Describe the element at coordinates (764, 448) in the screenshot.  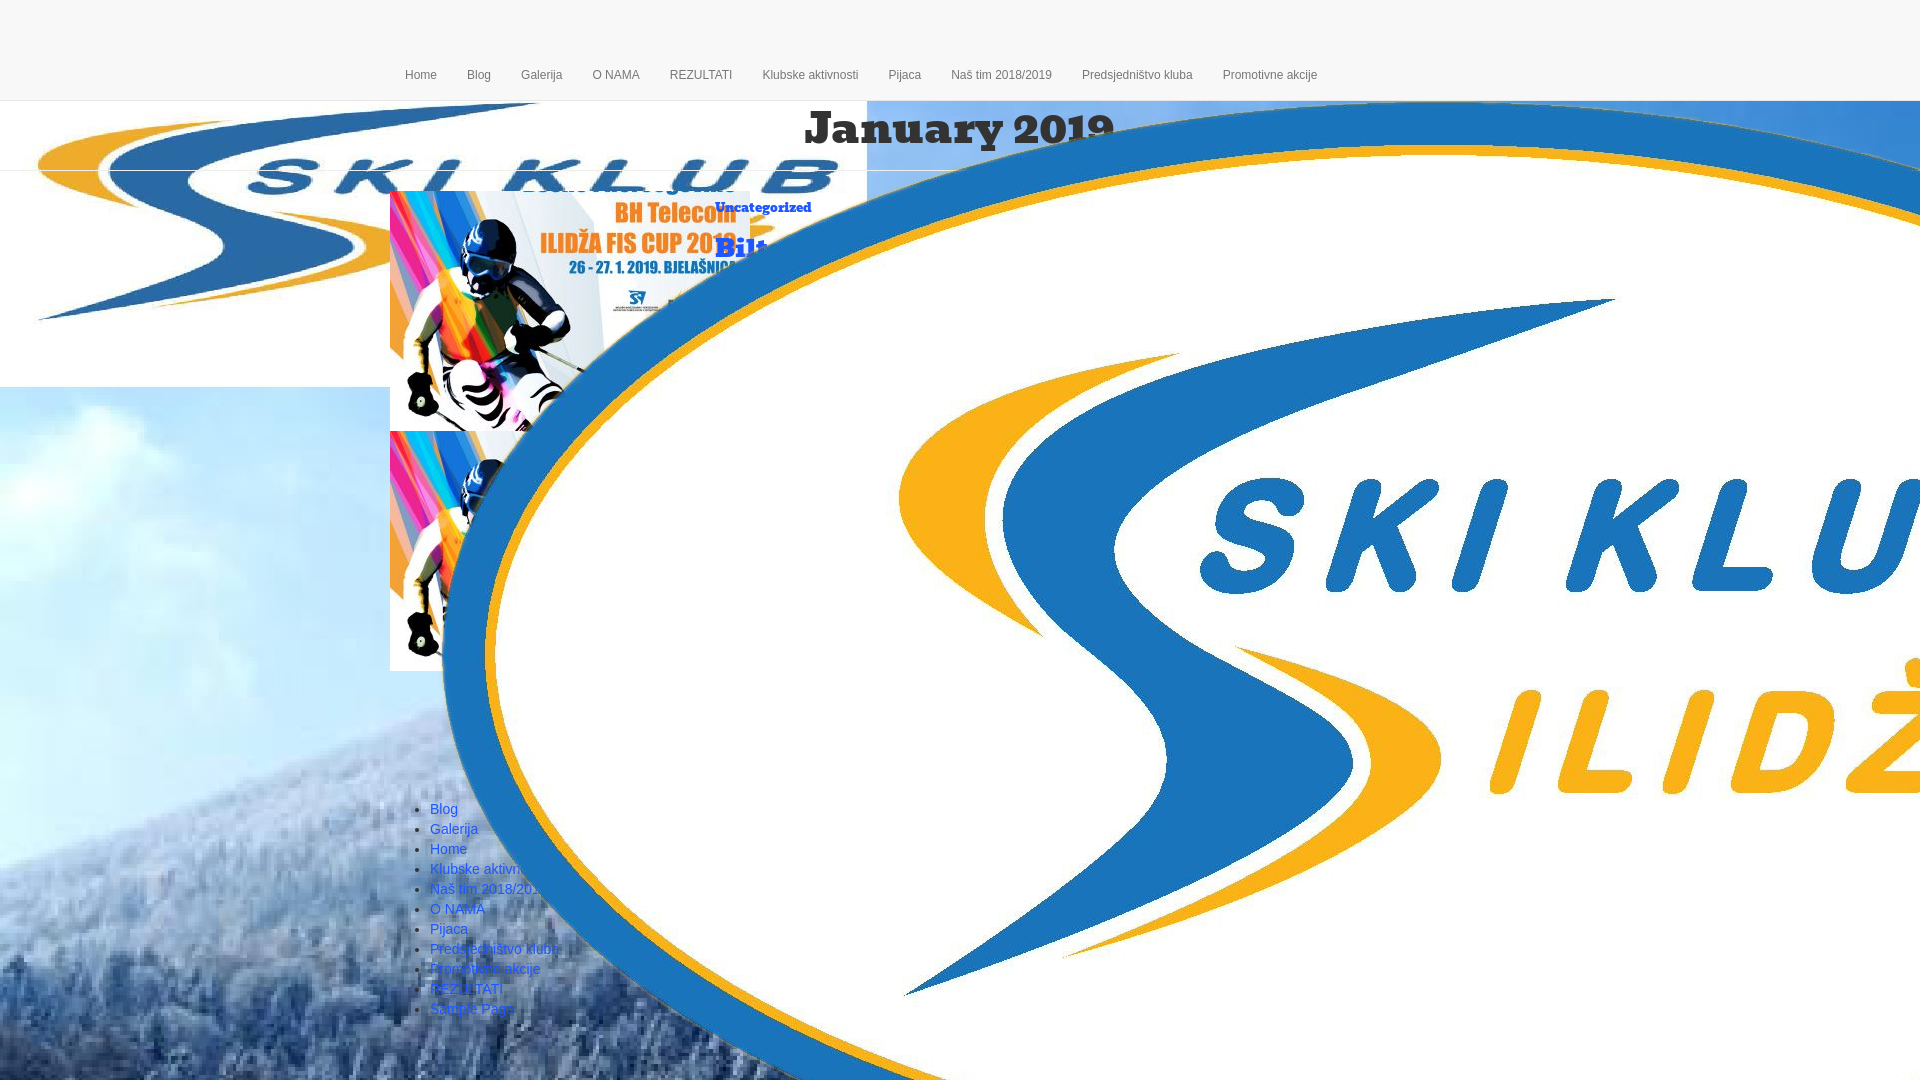
I see `Prvenstvo BiH` at that location.